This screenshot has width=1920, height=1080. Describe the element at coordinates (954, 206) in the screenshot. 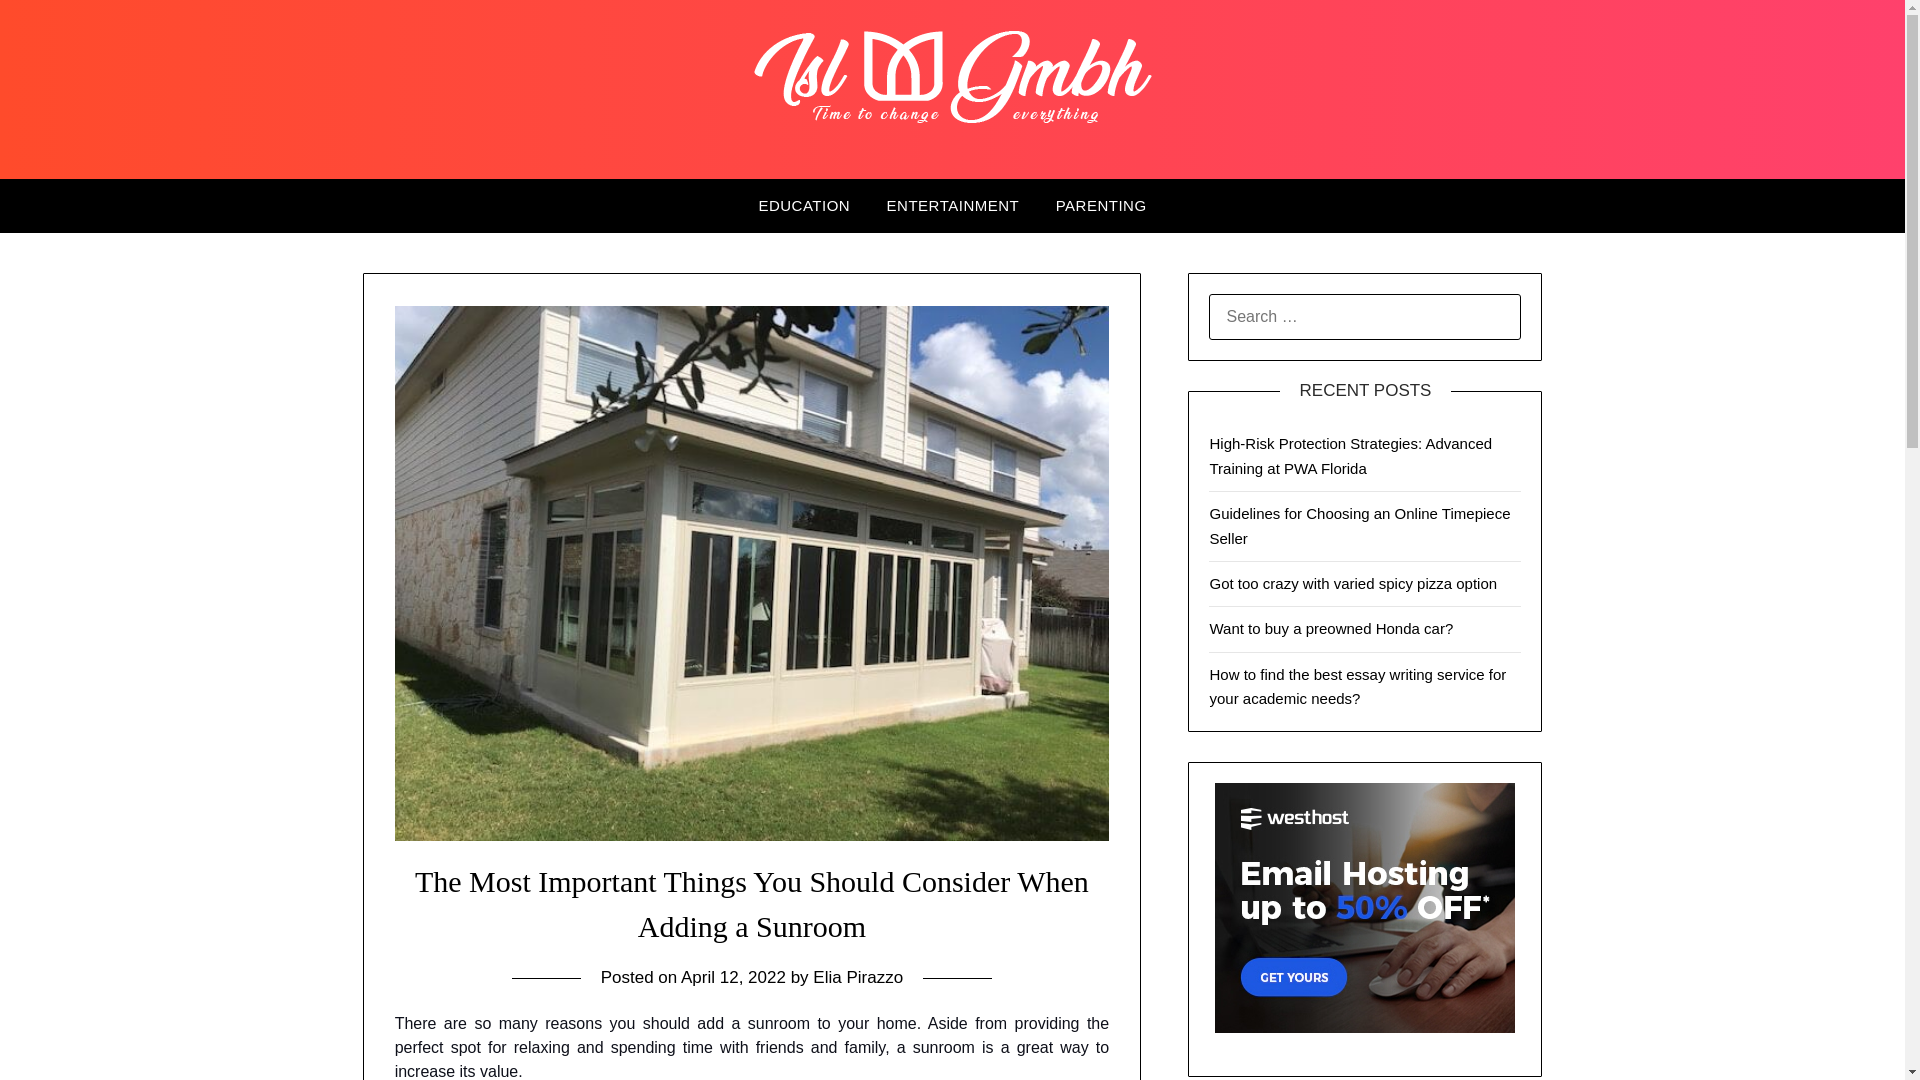

I see `ENTERTAINMENT` at that location.